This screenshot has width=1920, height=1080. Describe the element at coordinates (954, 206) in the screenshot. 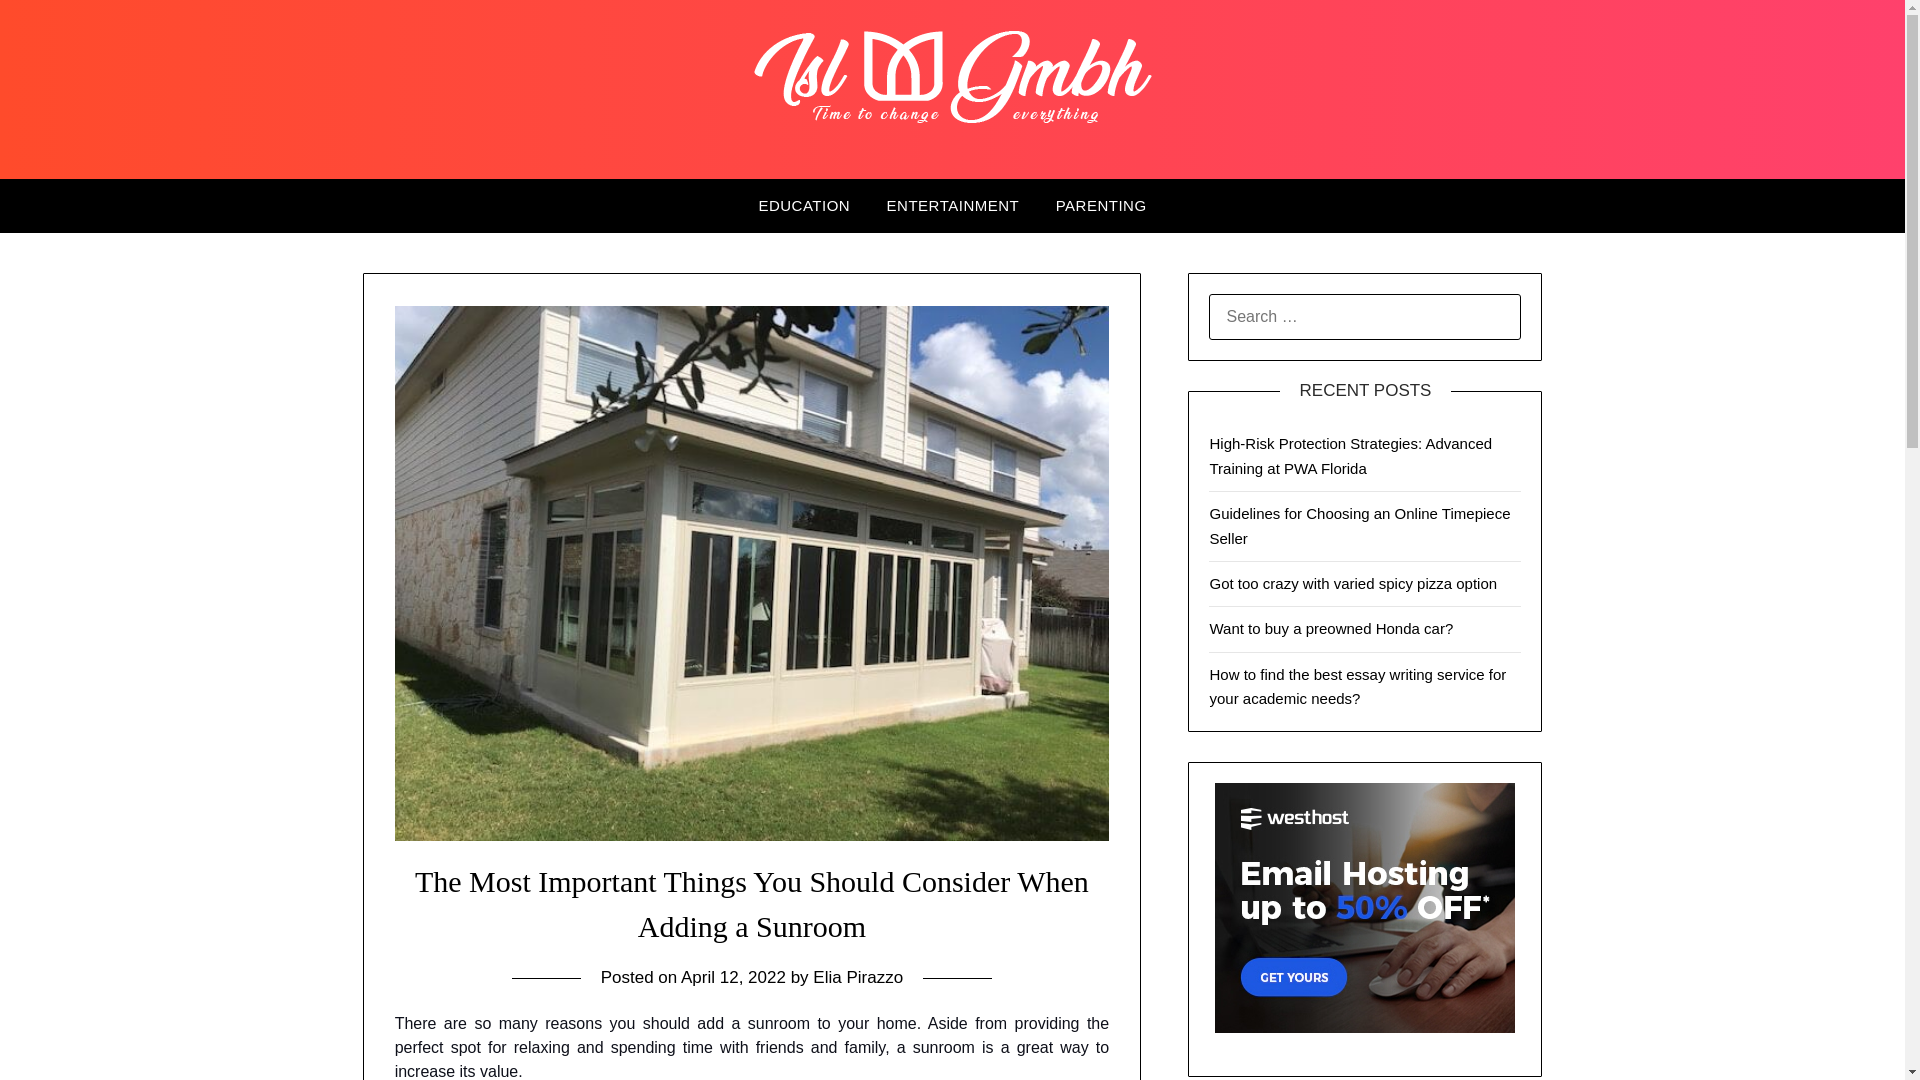

I see `ENTERTAINMENT` at that location.